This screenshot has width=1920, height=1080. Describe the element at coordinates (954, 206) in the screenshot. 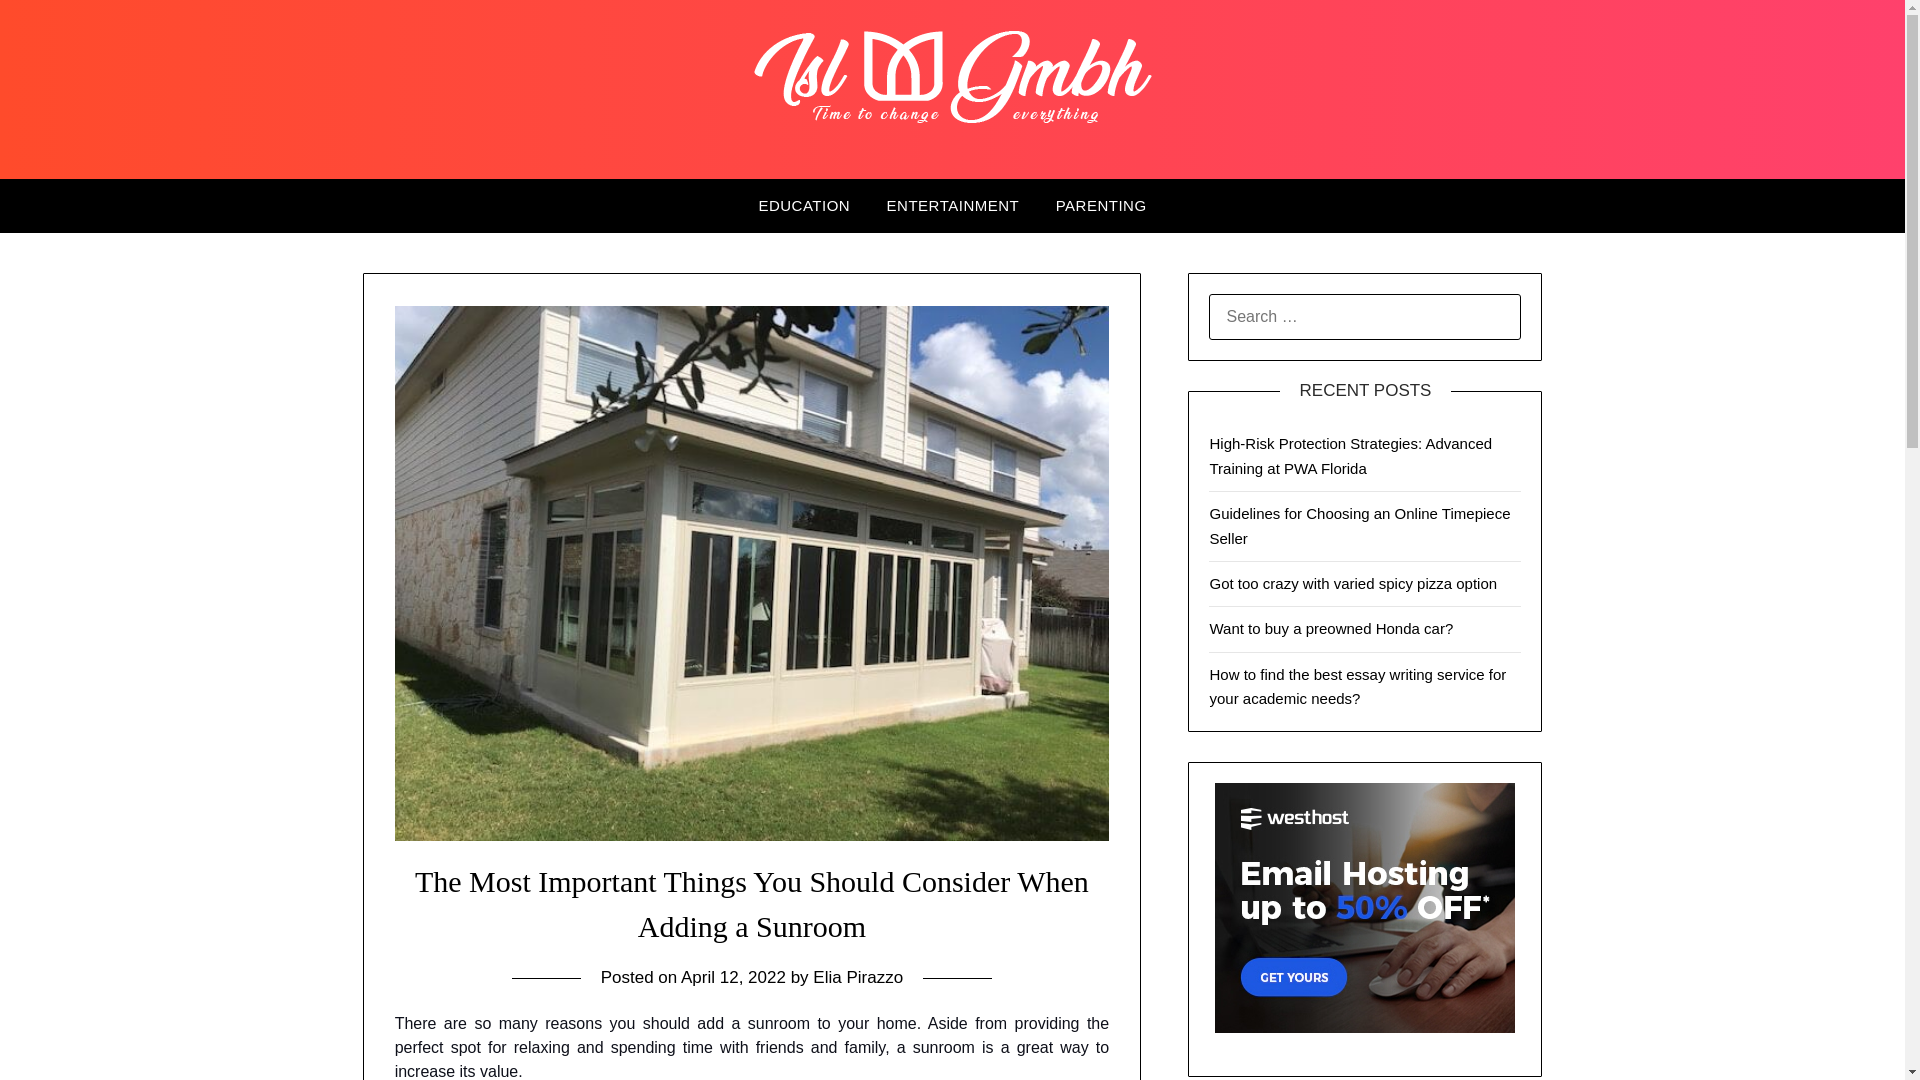

I see `ENTERTAINMENT` at that location.